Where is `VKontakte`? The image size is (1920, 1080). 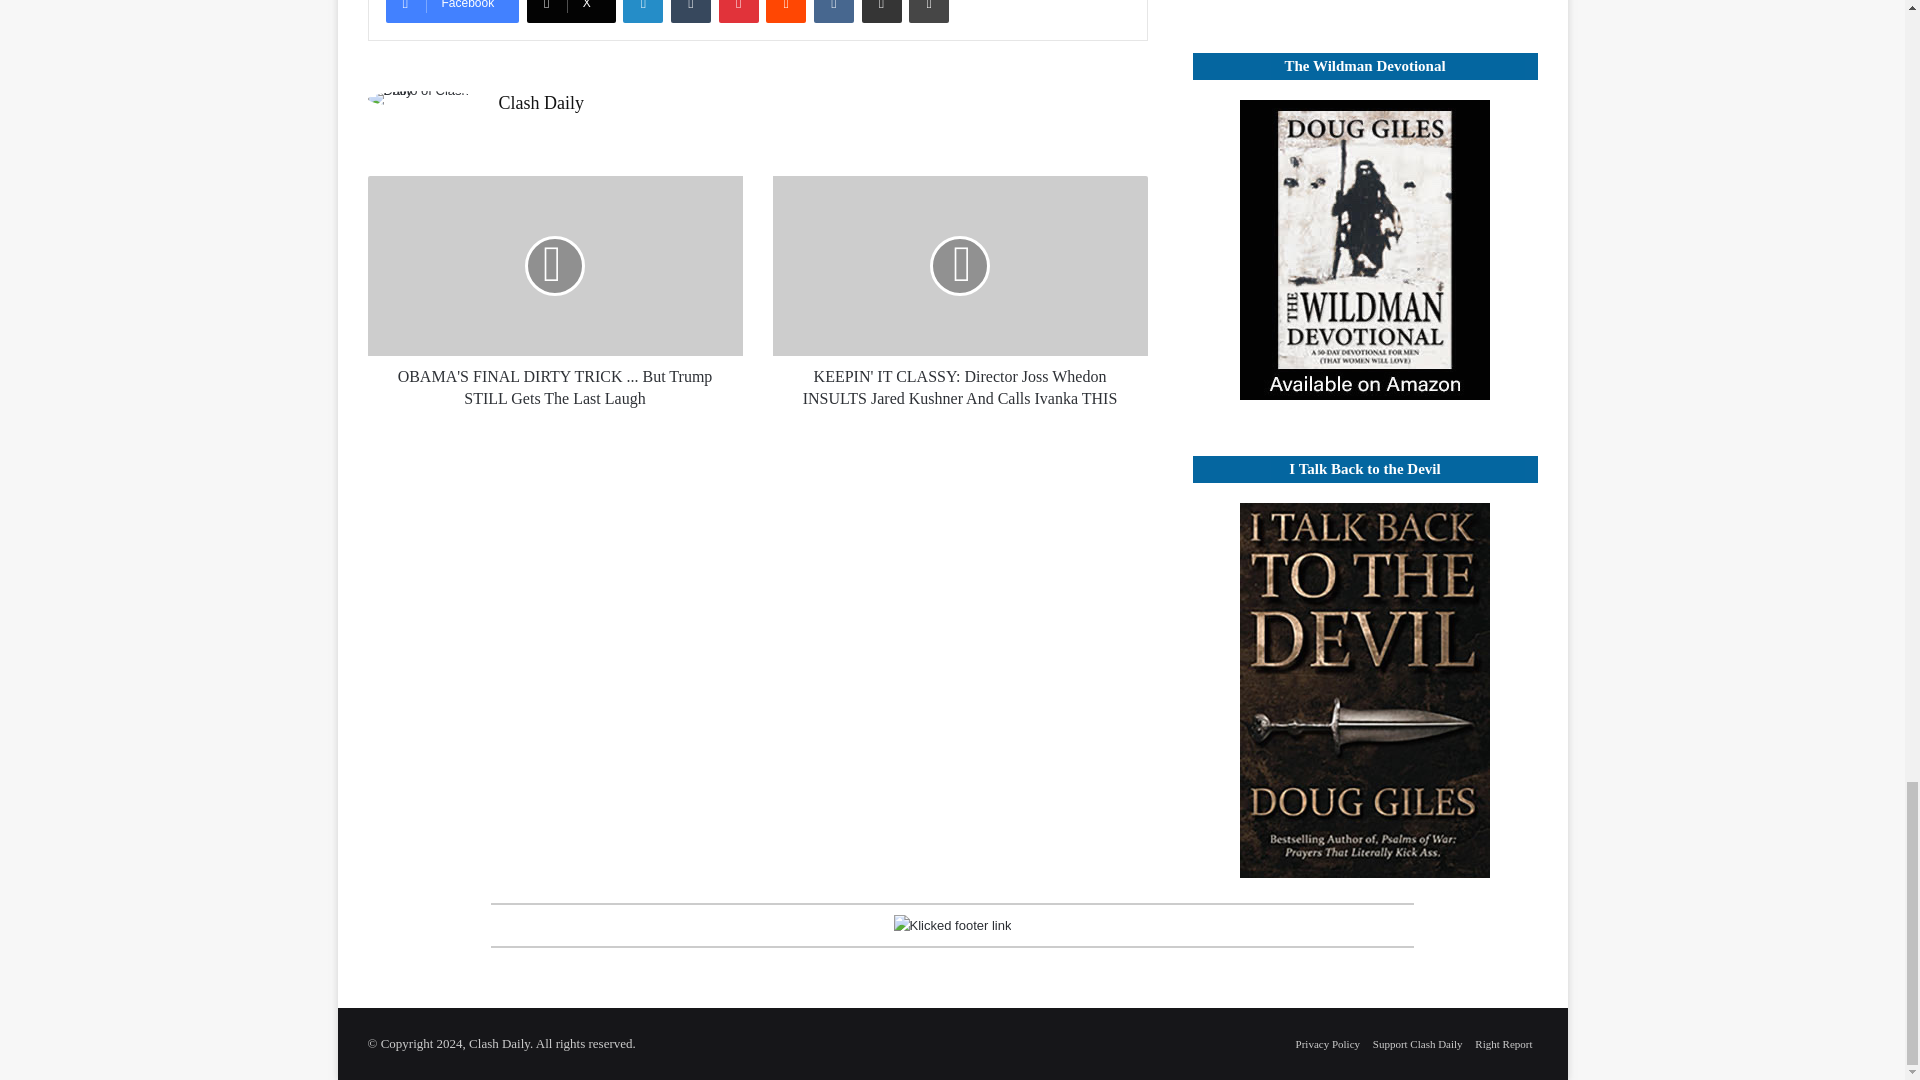
VKontakte is located at coordinates (834, 11).